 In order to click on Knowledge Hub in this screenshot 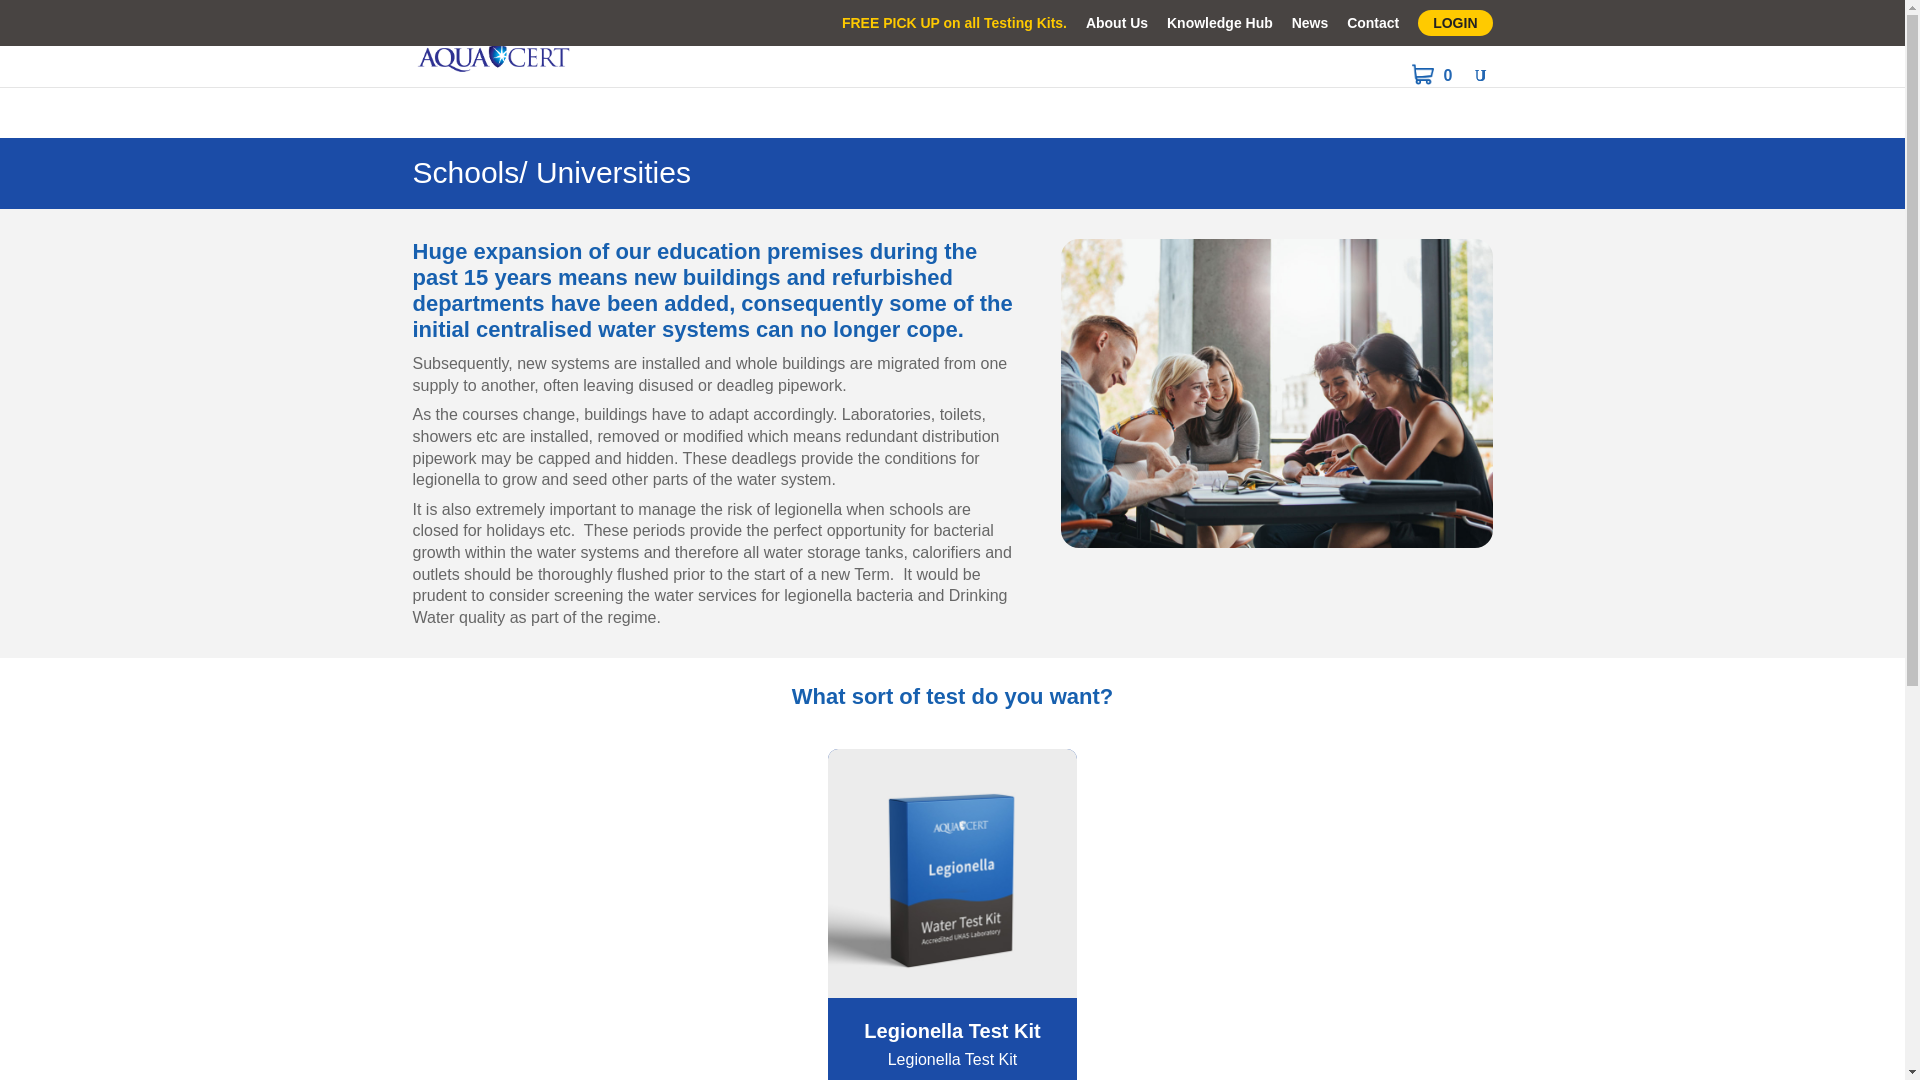, I will do `click(1220, 28)`.